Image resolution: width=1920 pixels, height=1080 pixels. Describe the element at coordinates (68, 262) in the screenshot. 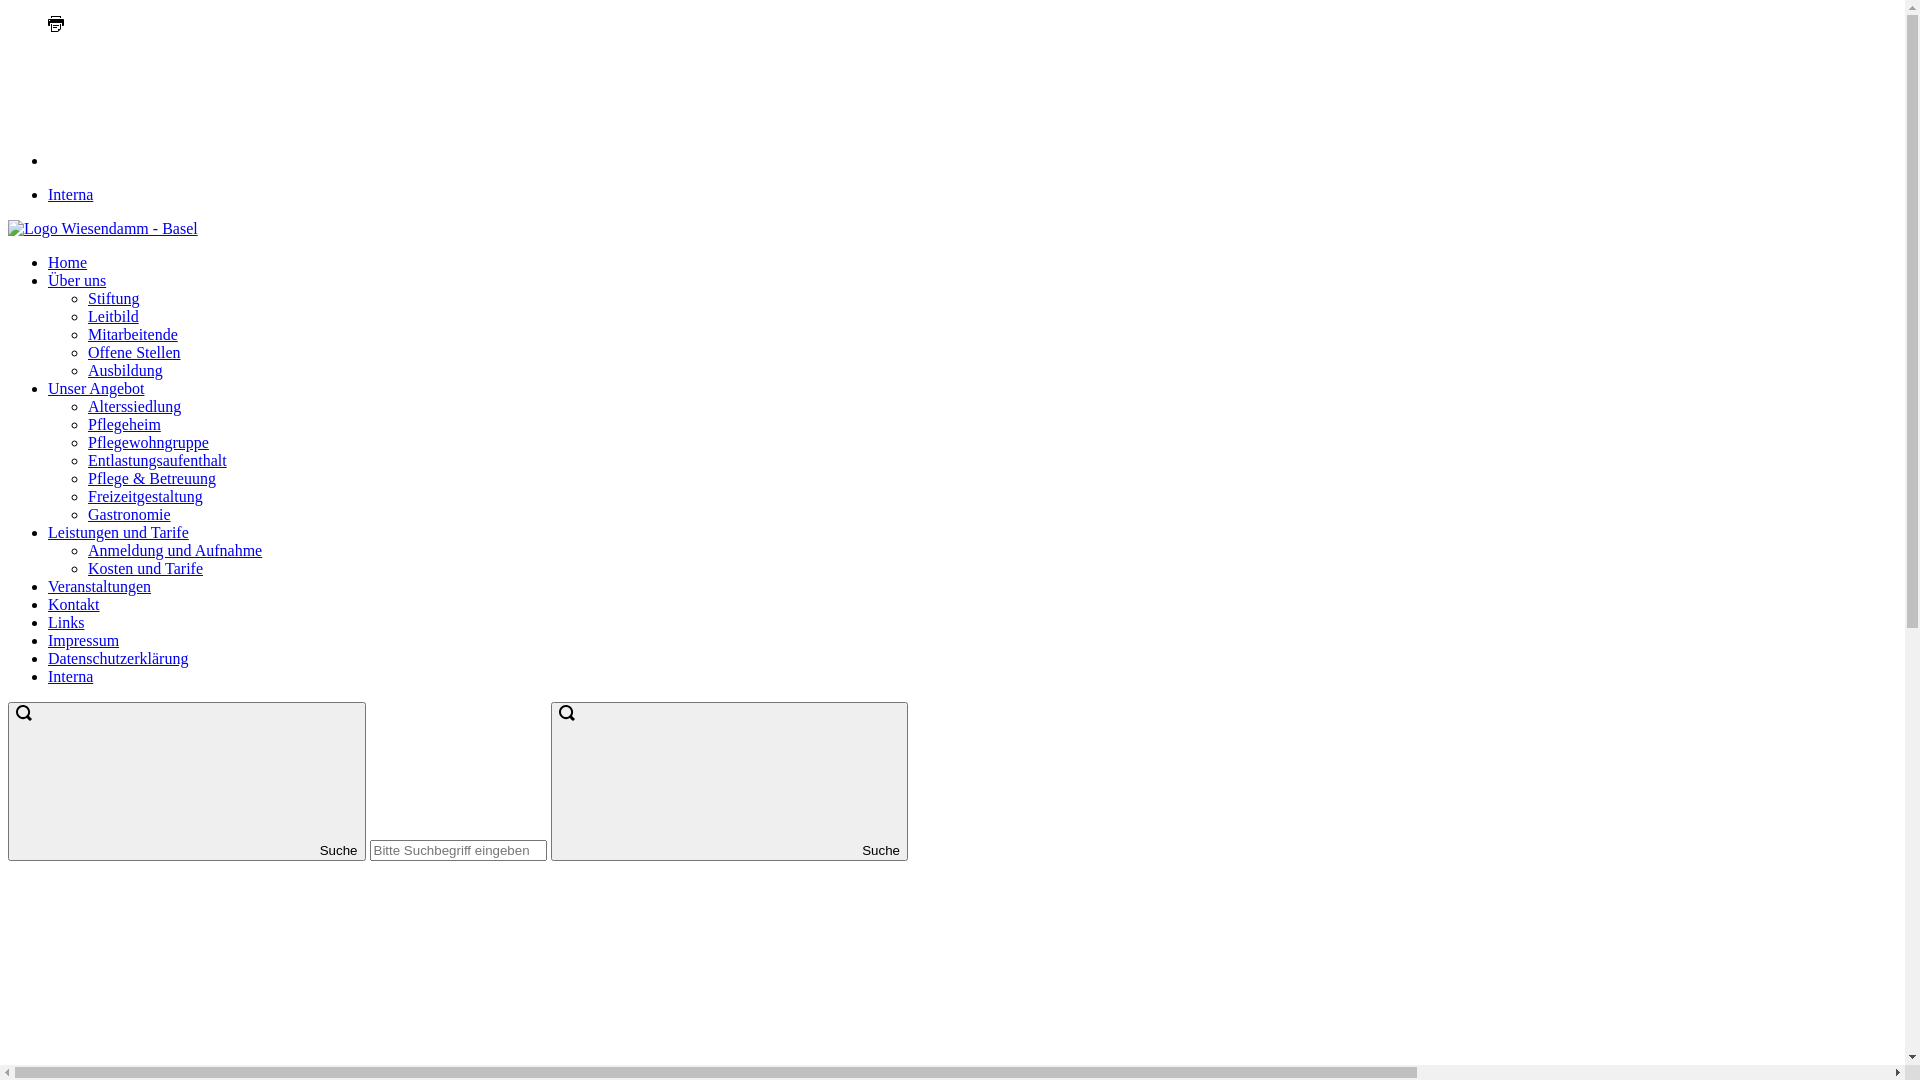

I see `Home` at that location.